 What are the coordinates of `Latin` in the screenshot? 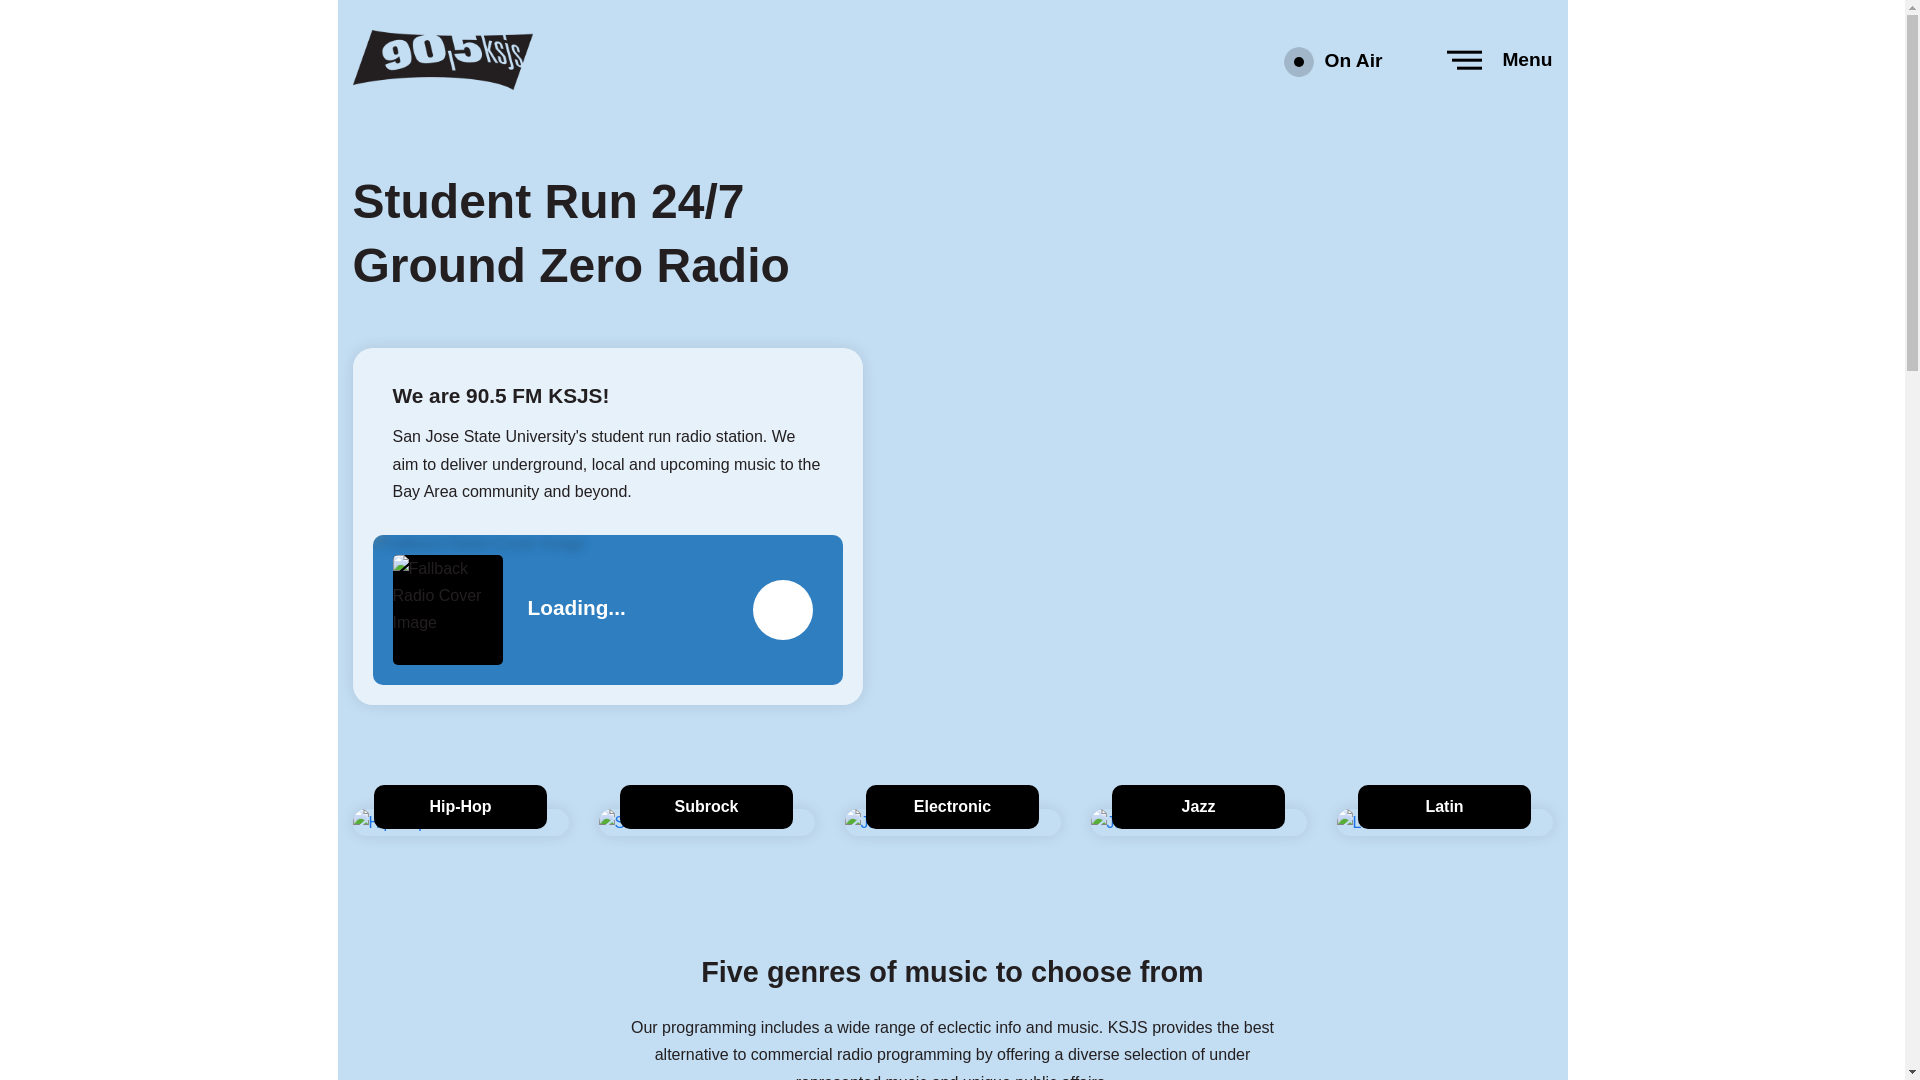 It's located at (1444, 810).